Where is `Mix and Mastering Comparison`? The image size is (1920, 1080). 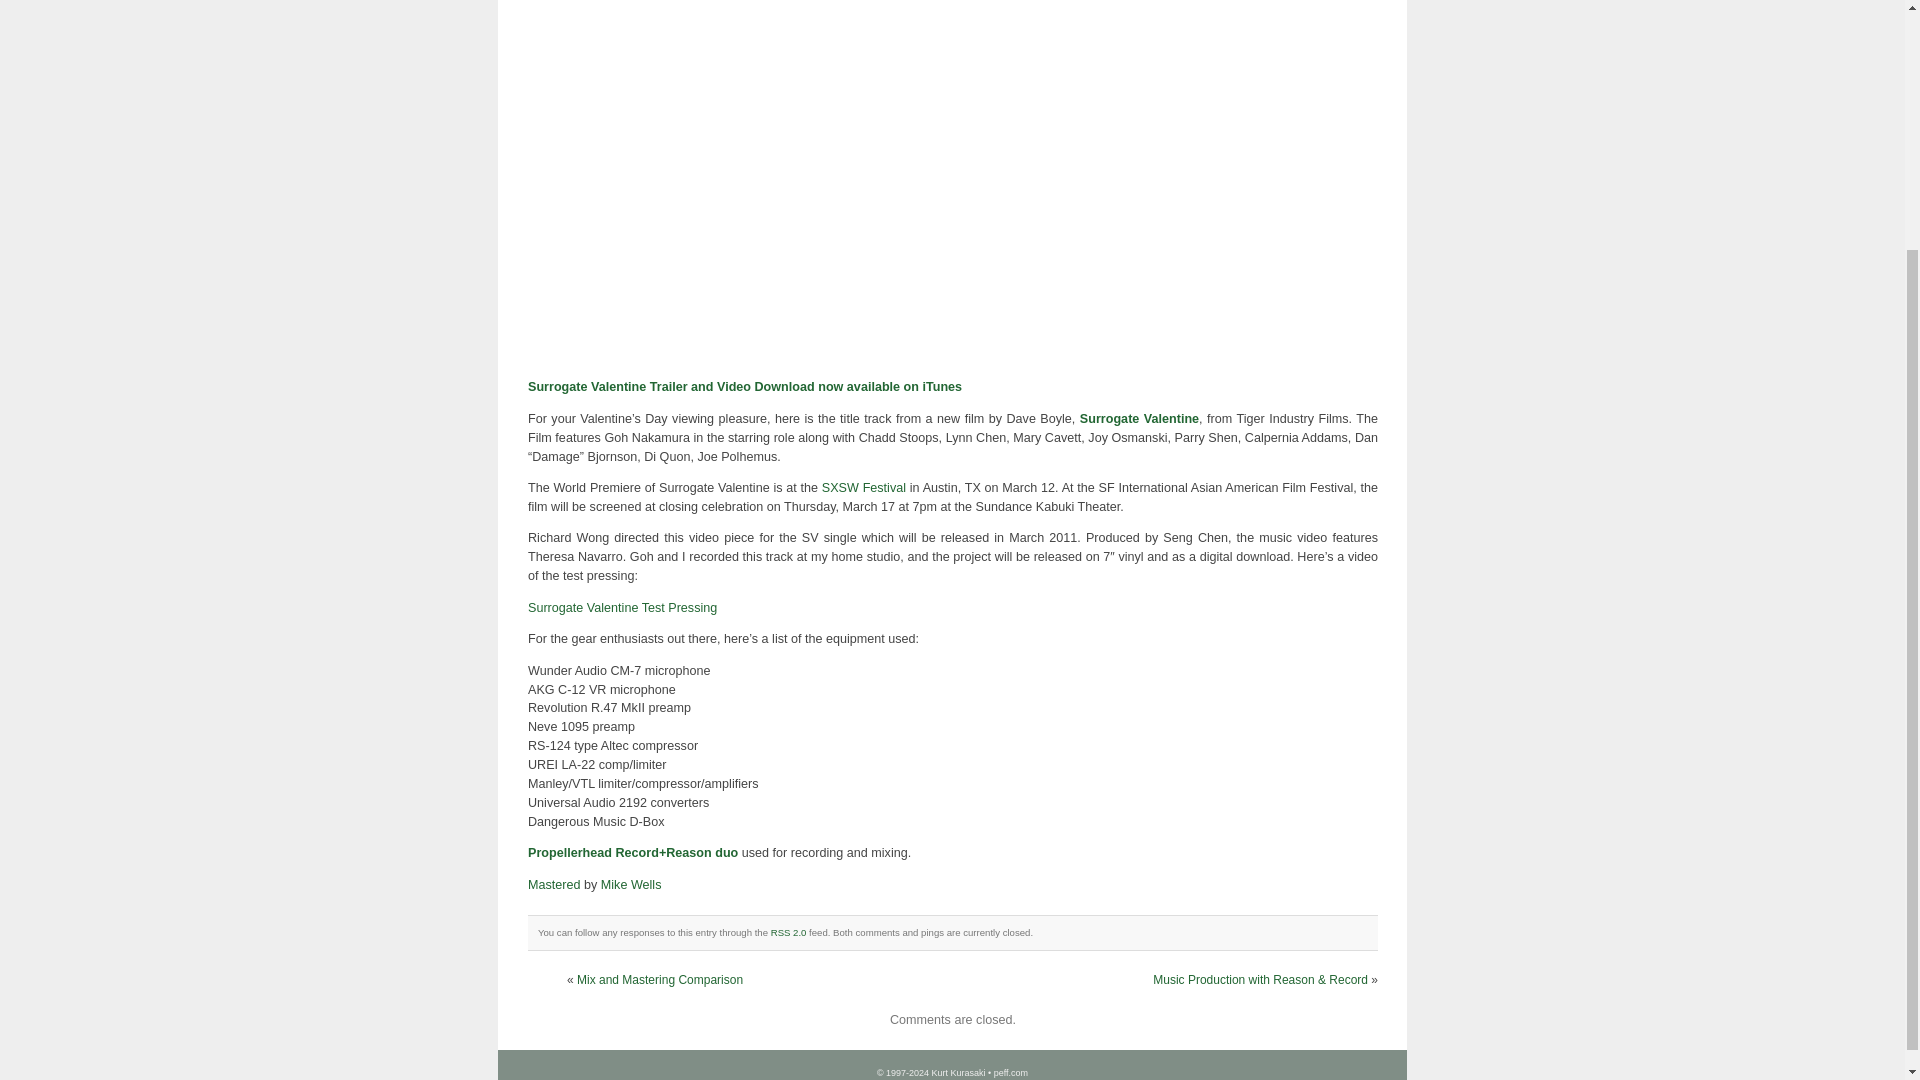 Mix and Mastering Comparison is located at coordinates (660, 980).